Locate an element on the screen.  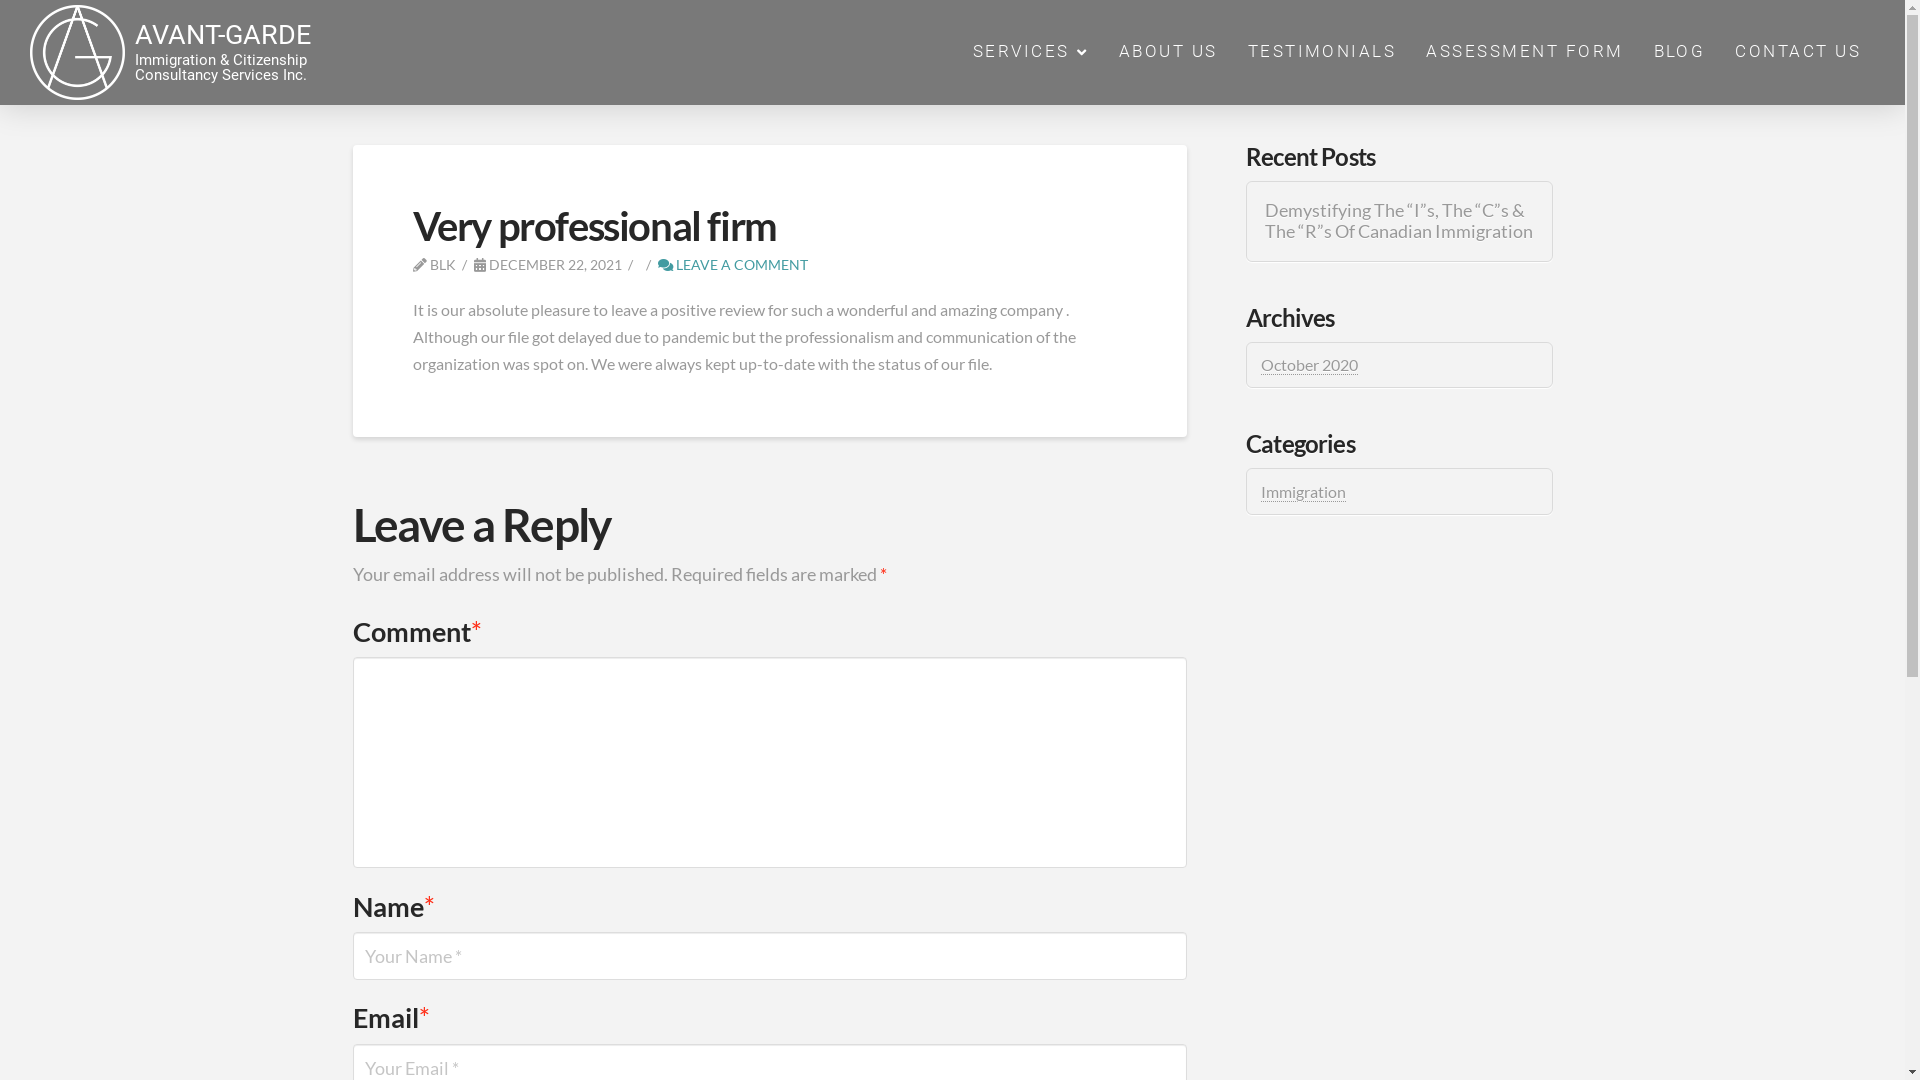
SERVICES is located at coordinates (1030, 53).